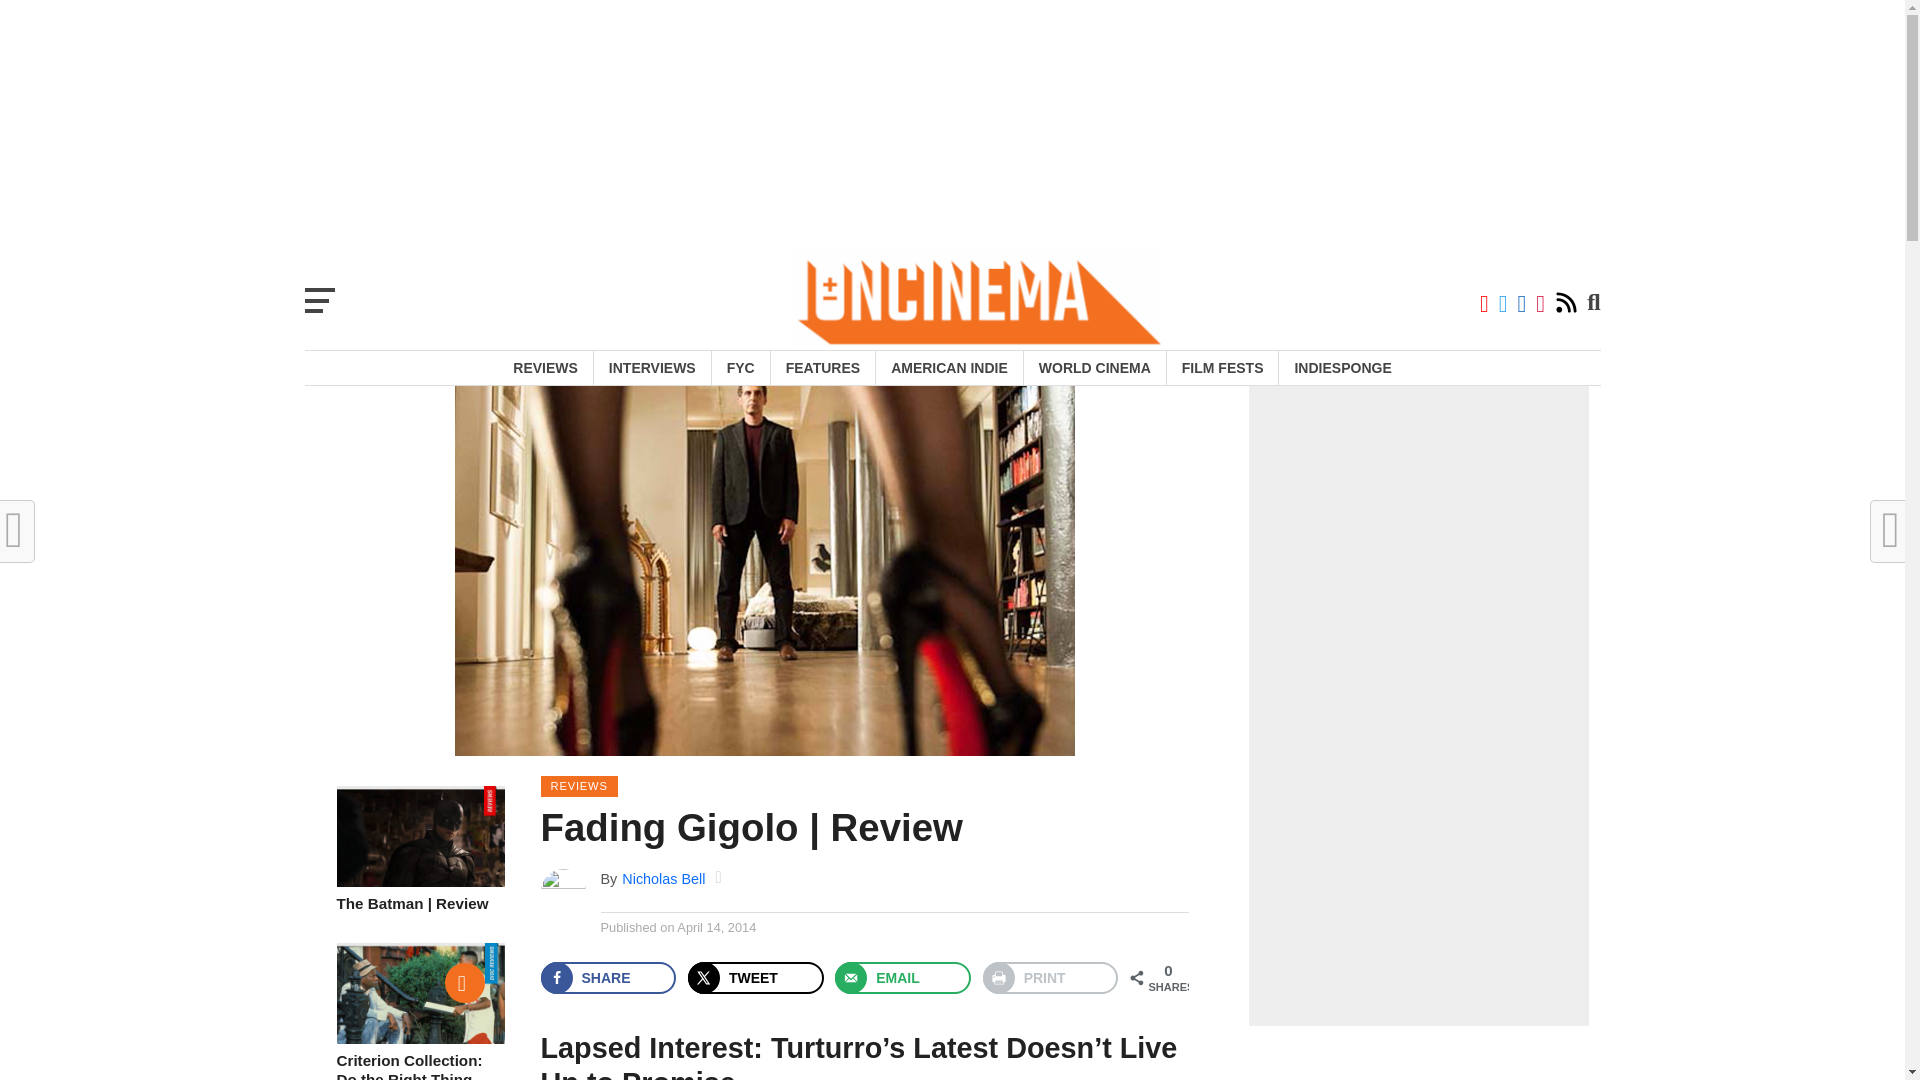  What do you see at coordinates (663, 878) in the screenshot?
I see `Posts by Nicholas Bell` at bounding box center [663, 878].